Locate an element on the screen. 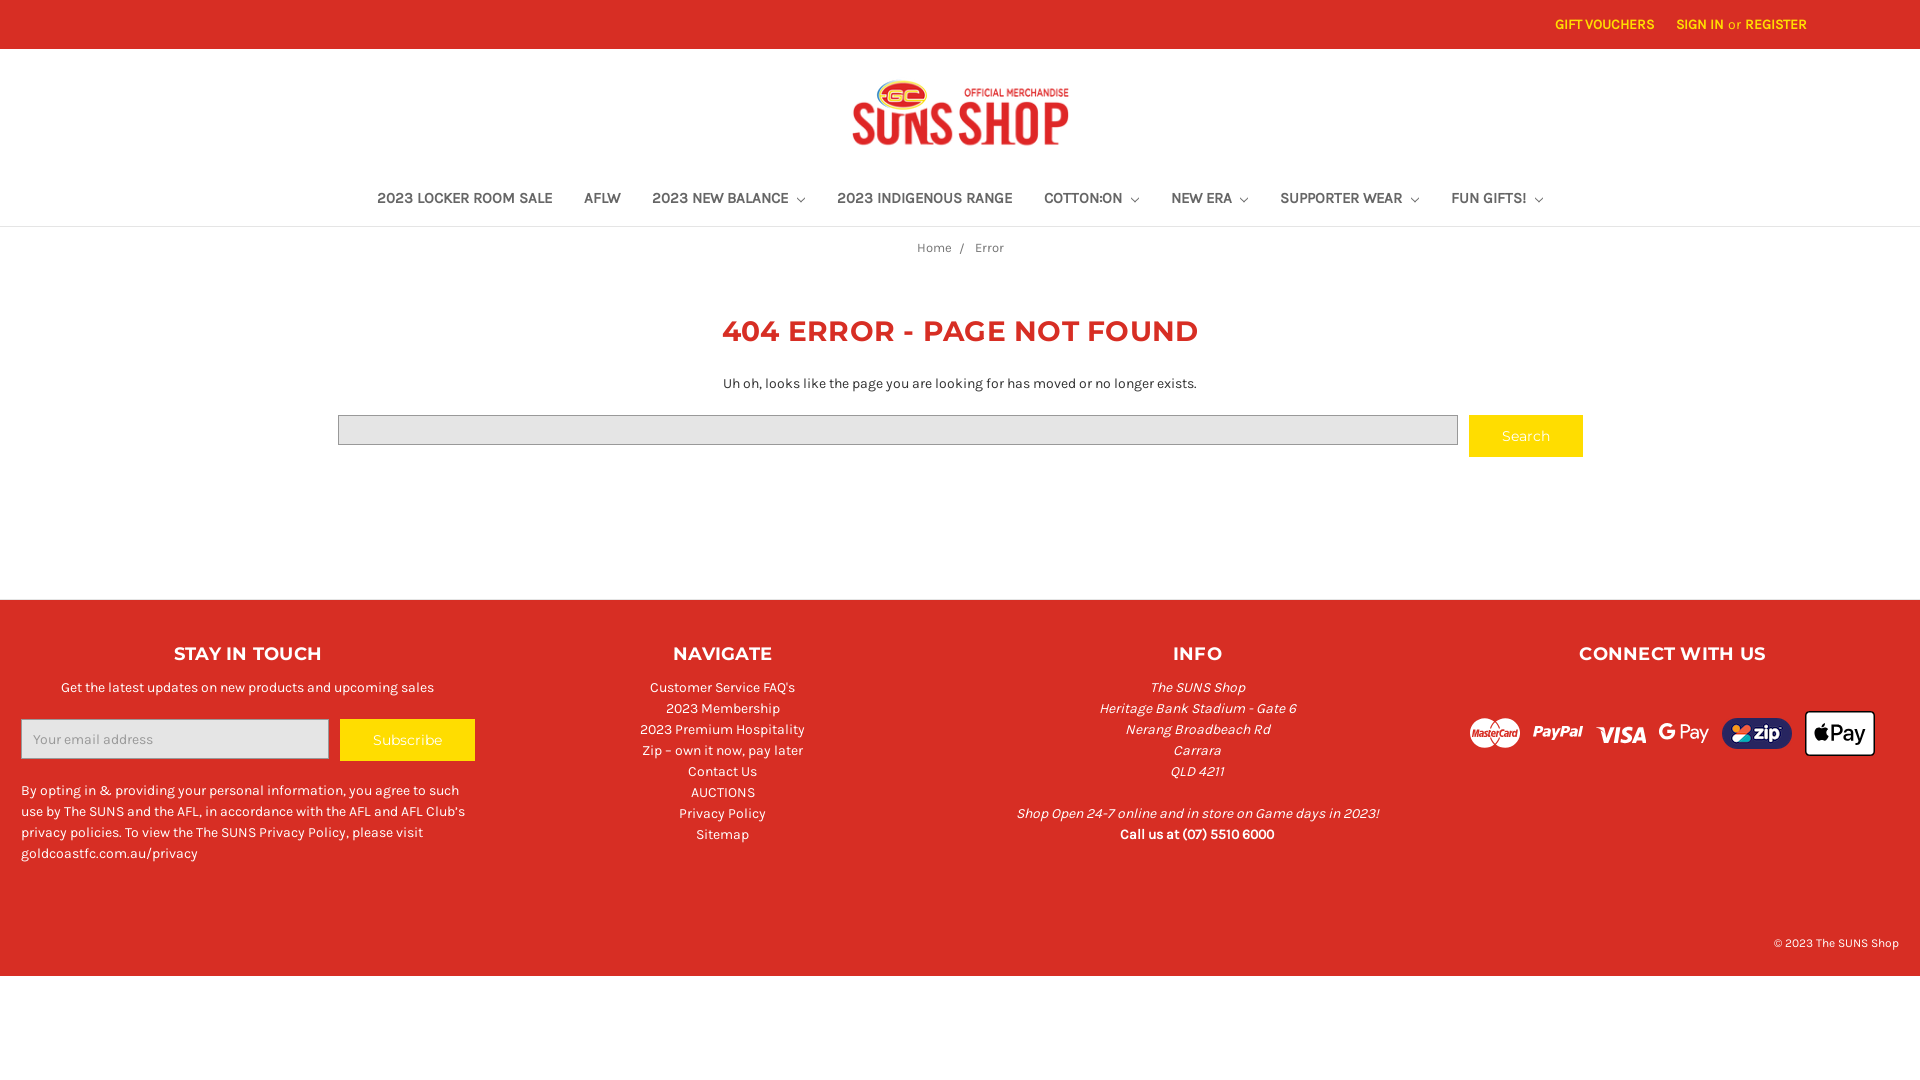 The image size is (1920, 1080). AFLW is located at coordinates (602, 200).